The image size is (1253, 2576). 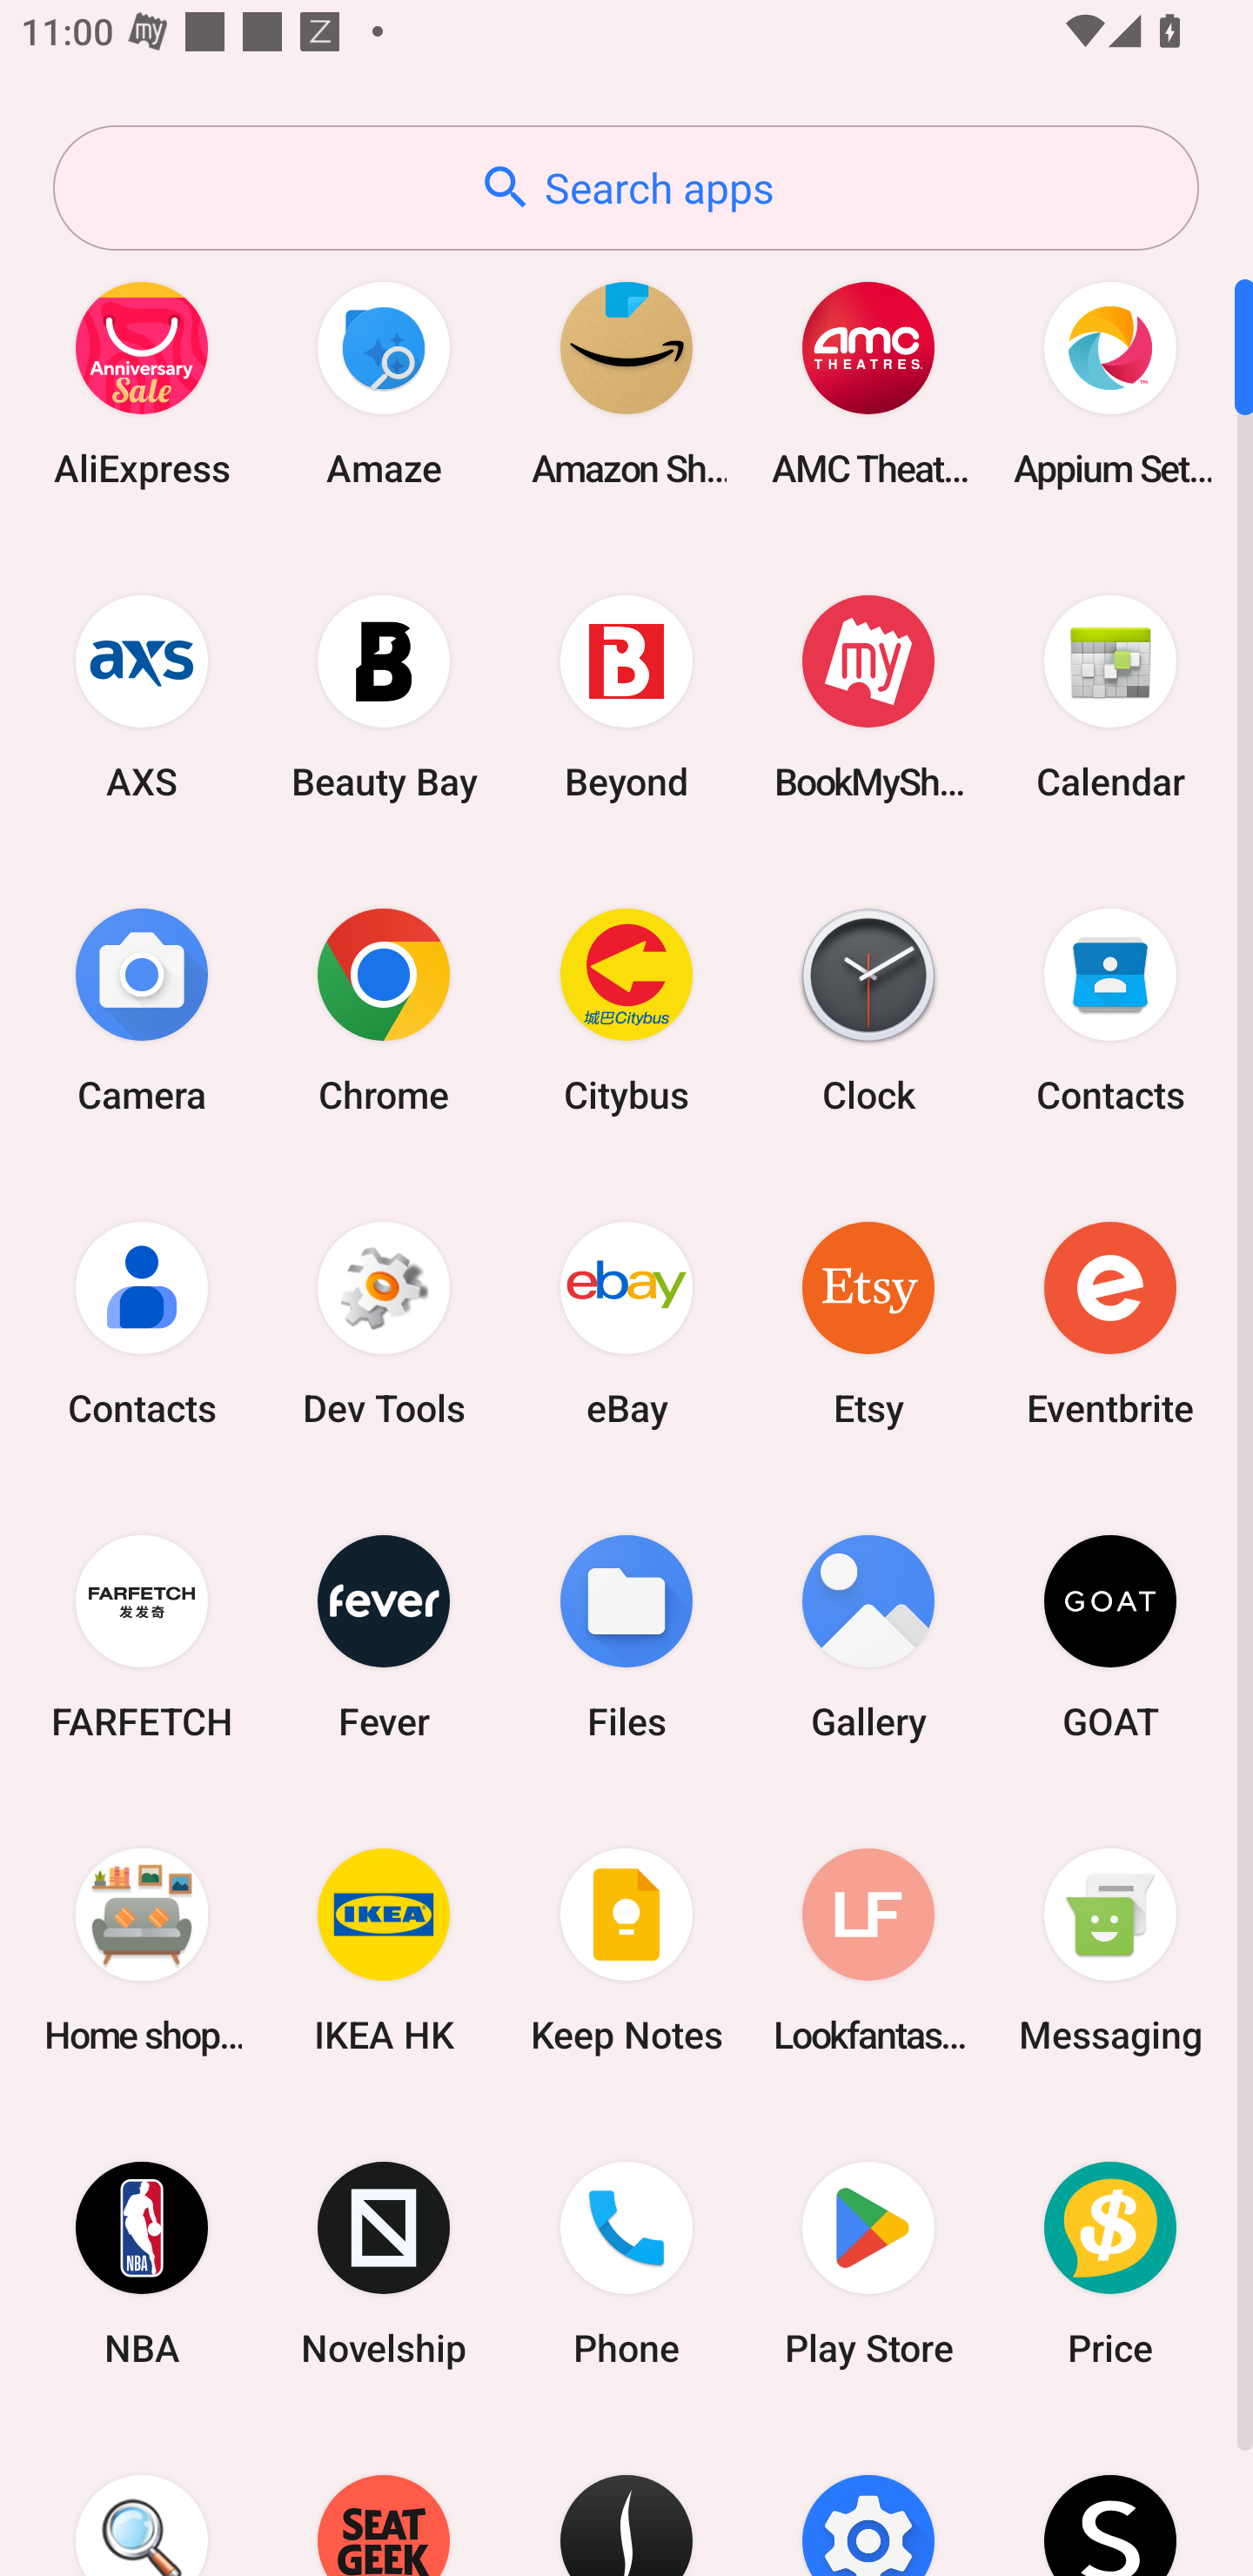 I want to click on Beauty Bay, so click(x=384, y=696).